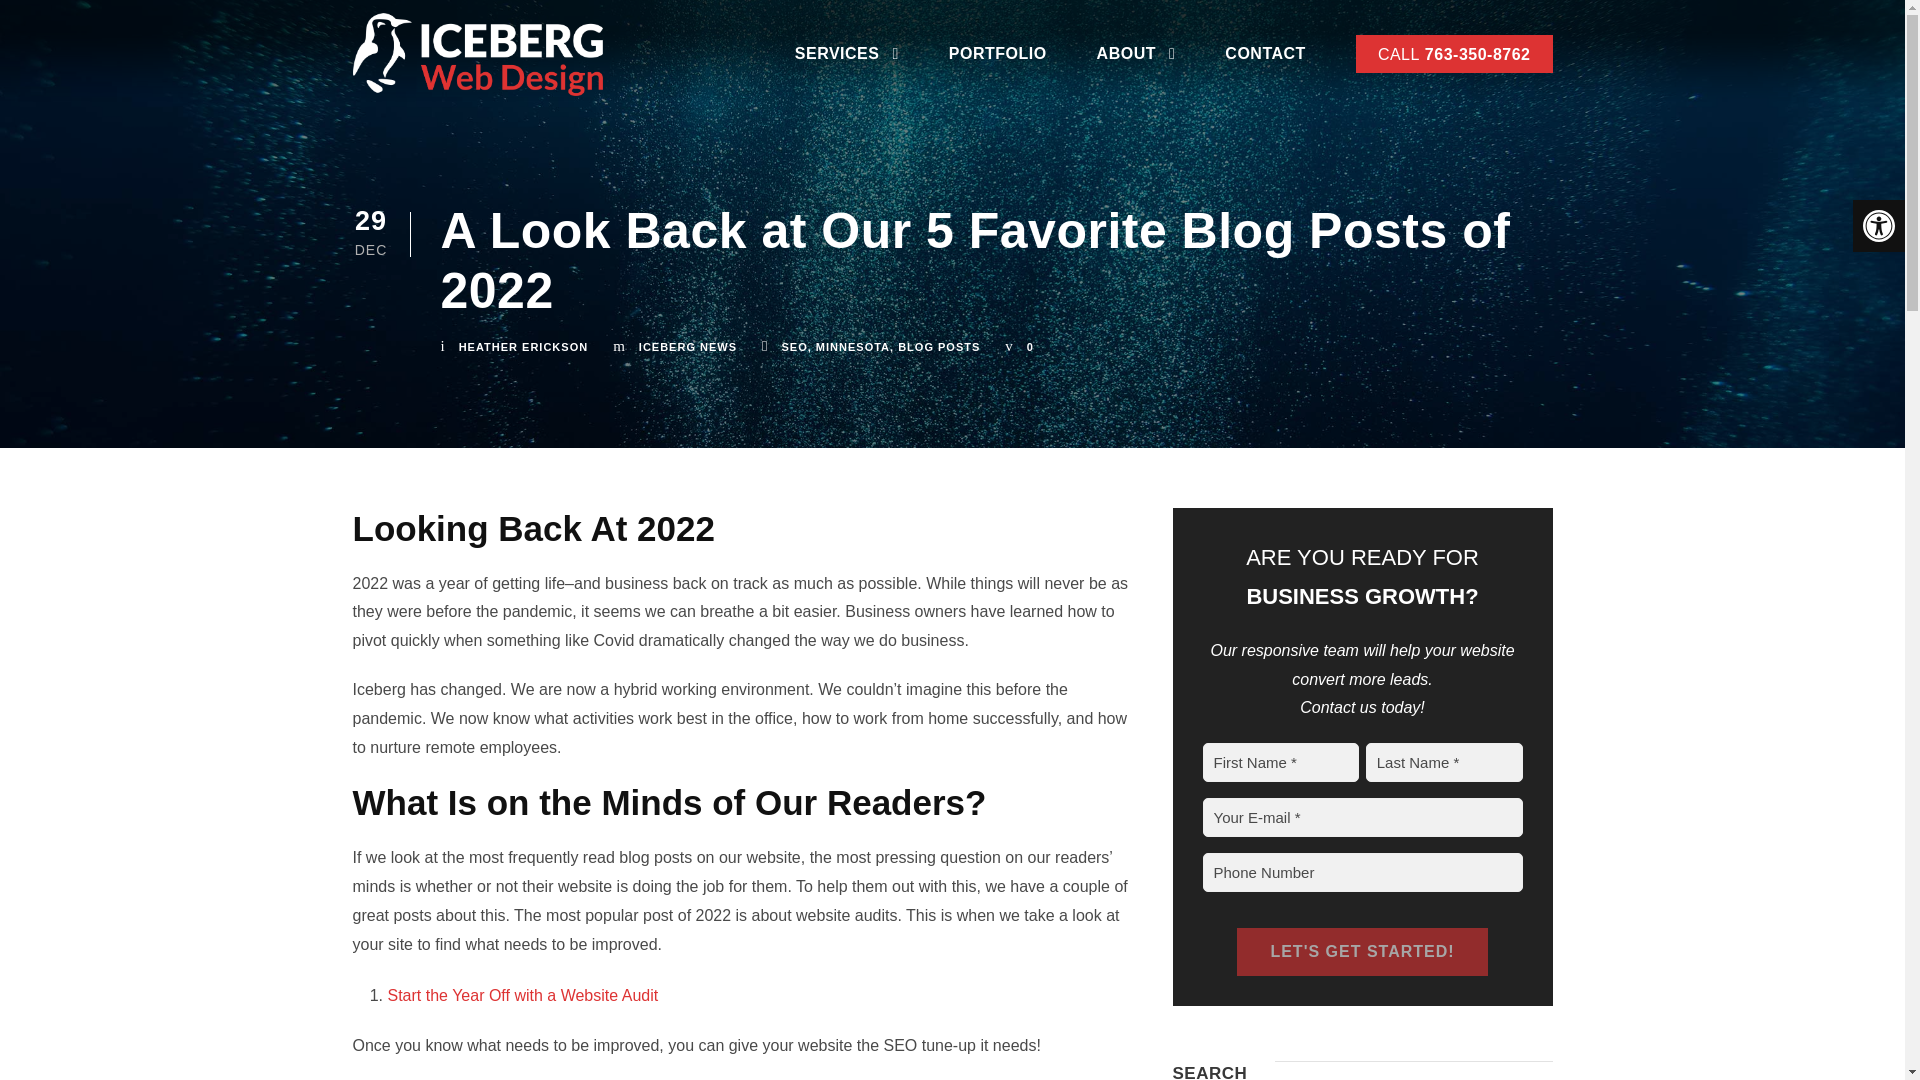 The height and width of the screenshot is (1080, 1920). I want to click on PORTFOLIO, so click(997, 58).